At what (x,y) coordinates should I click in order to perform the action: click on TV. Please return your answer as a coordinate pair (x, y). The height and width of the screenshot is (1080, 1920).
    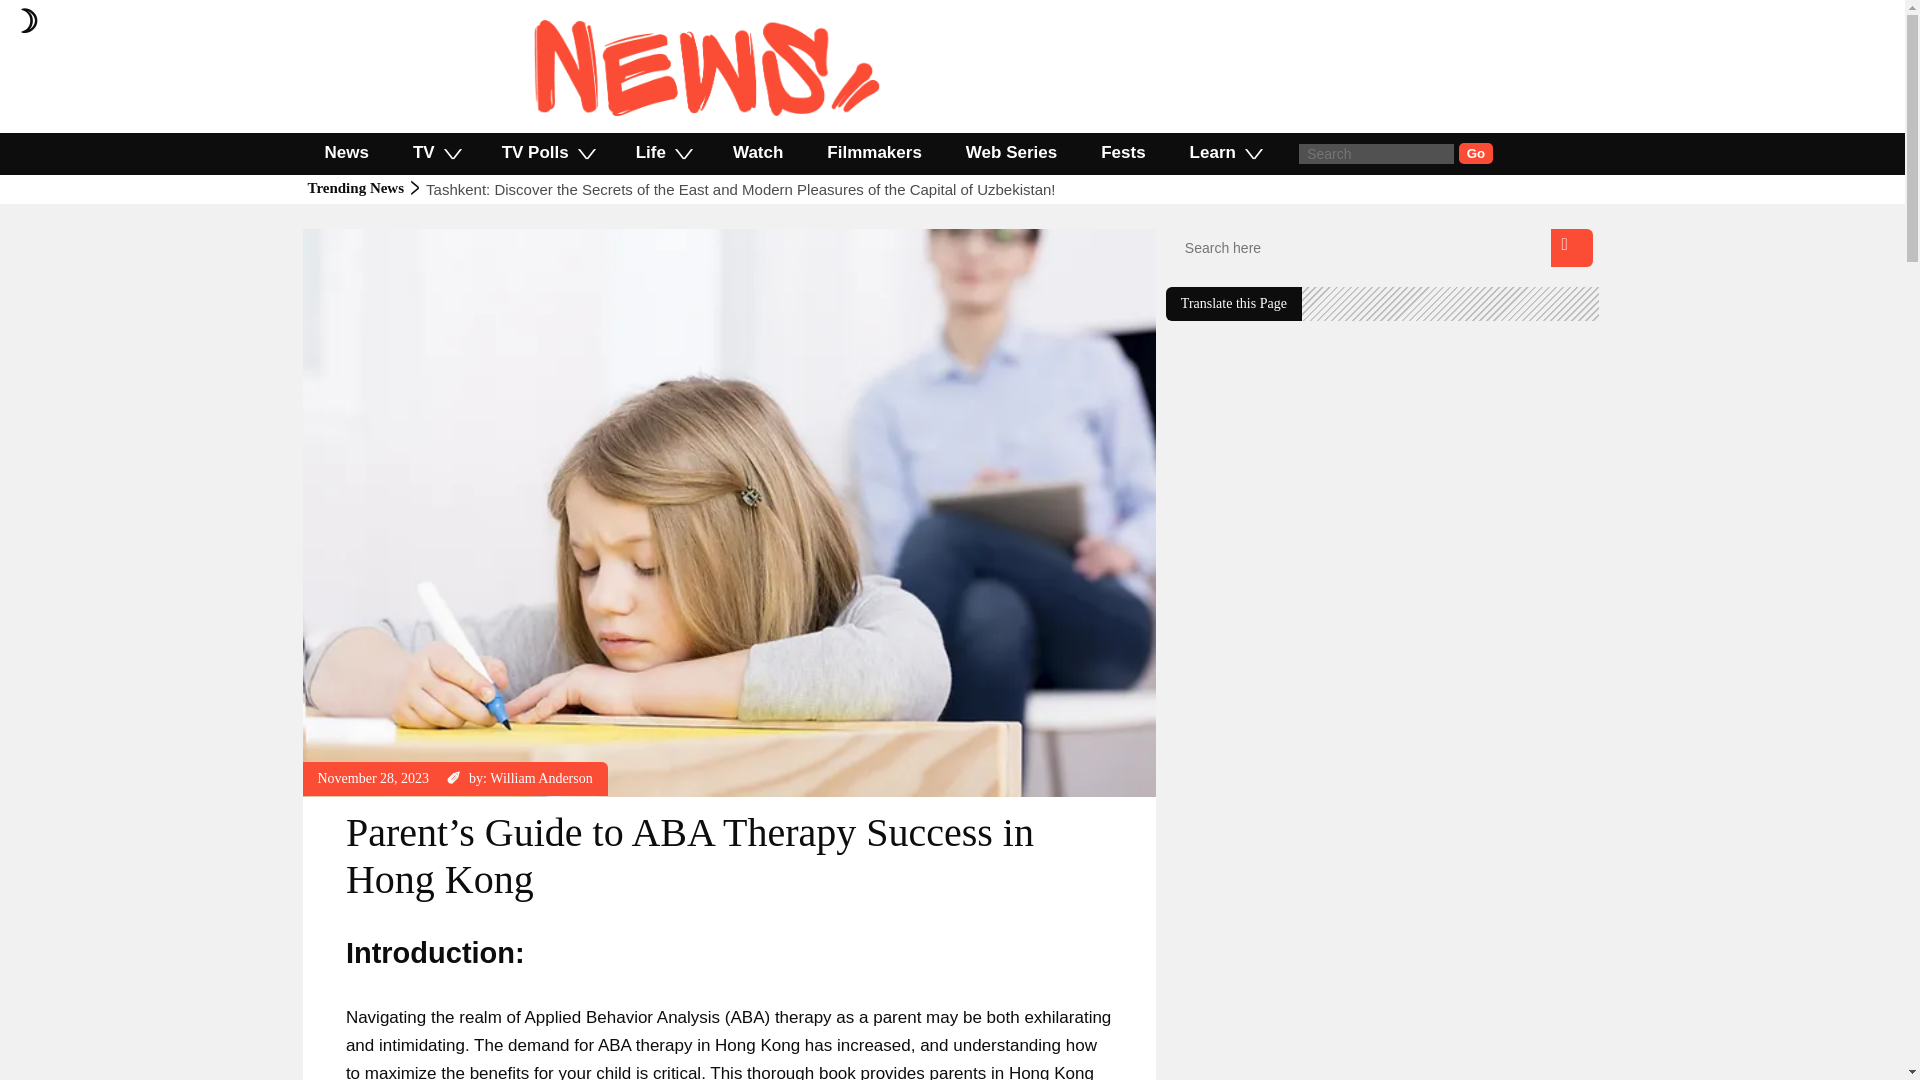
    Looking at the image, I should click on (436, 152).